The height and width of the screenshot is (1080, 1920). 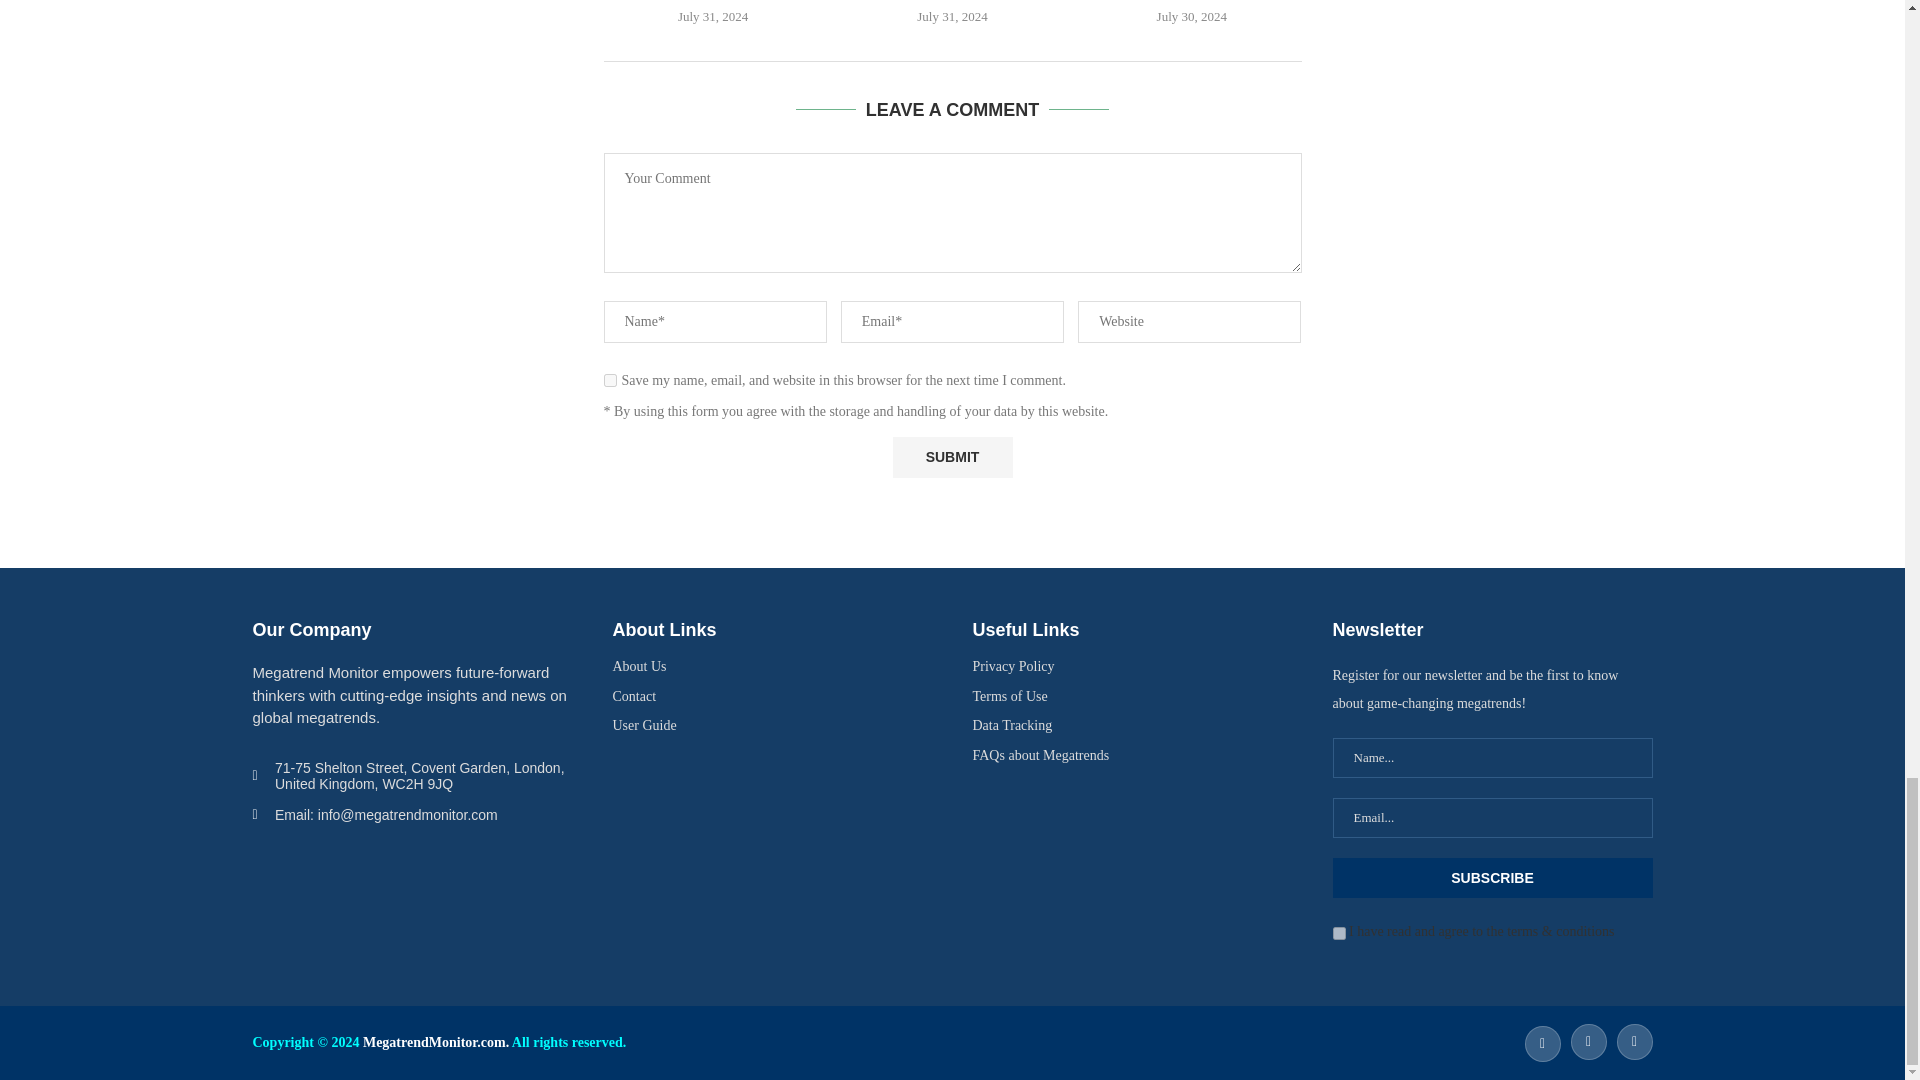 I want to click on 1, so click(x=1338, y=932).